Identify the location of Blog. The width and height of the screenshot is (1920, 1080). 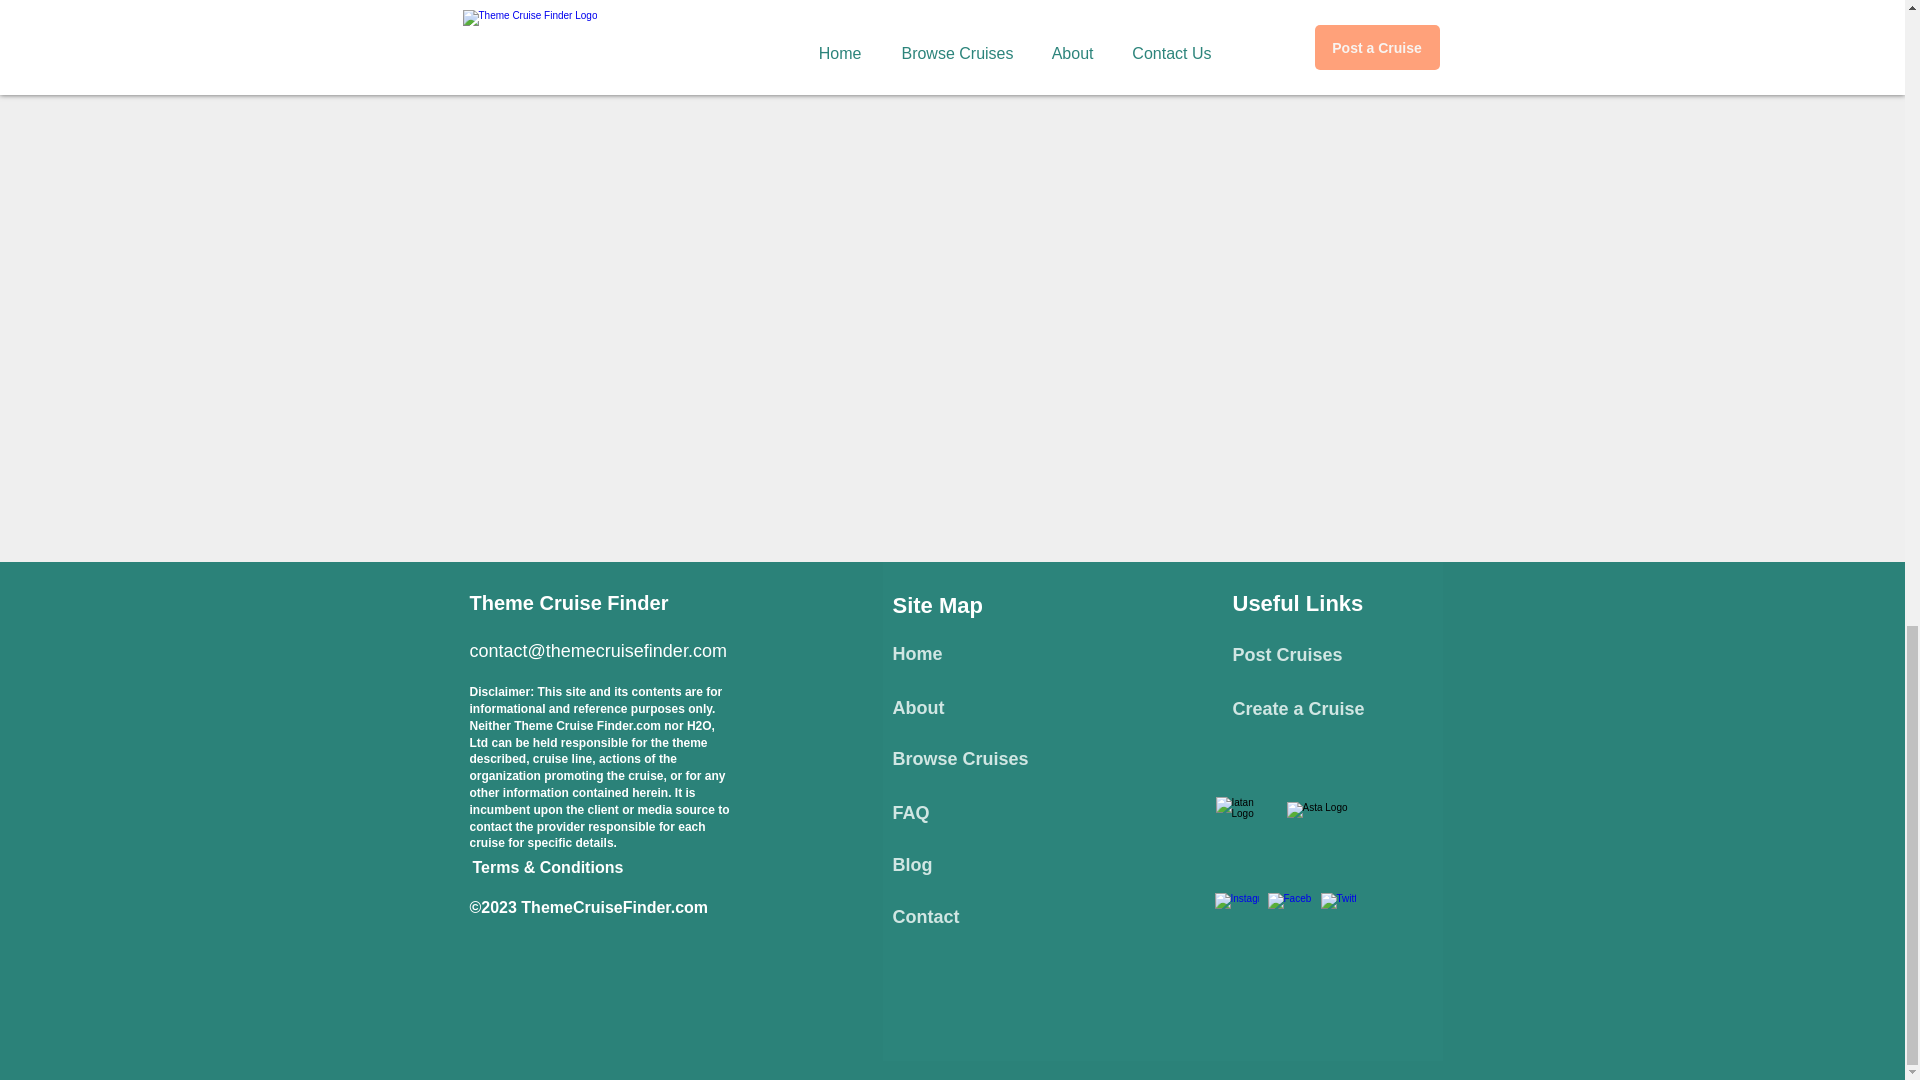
(912, 864).